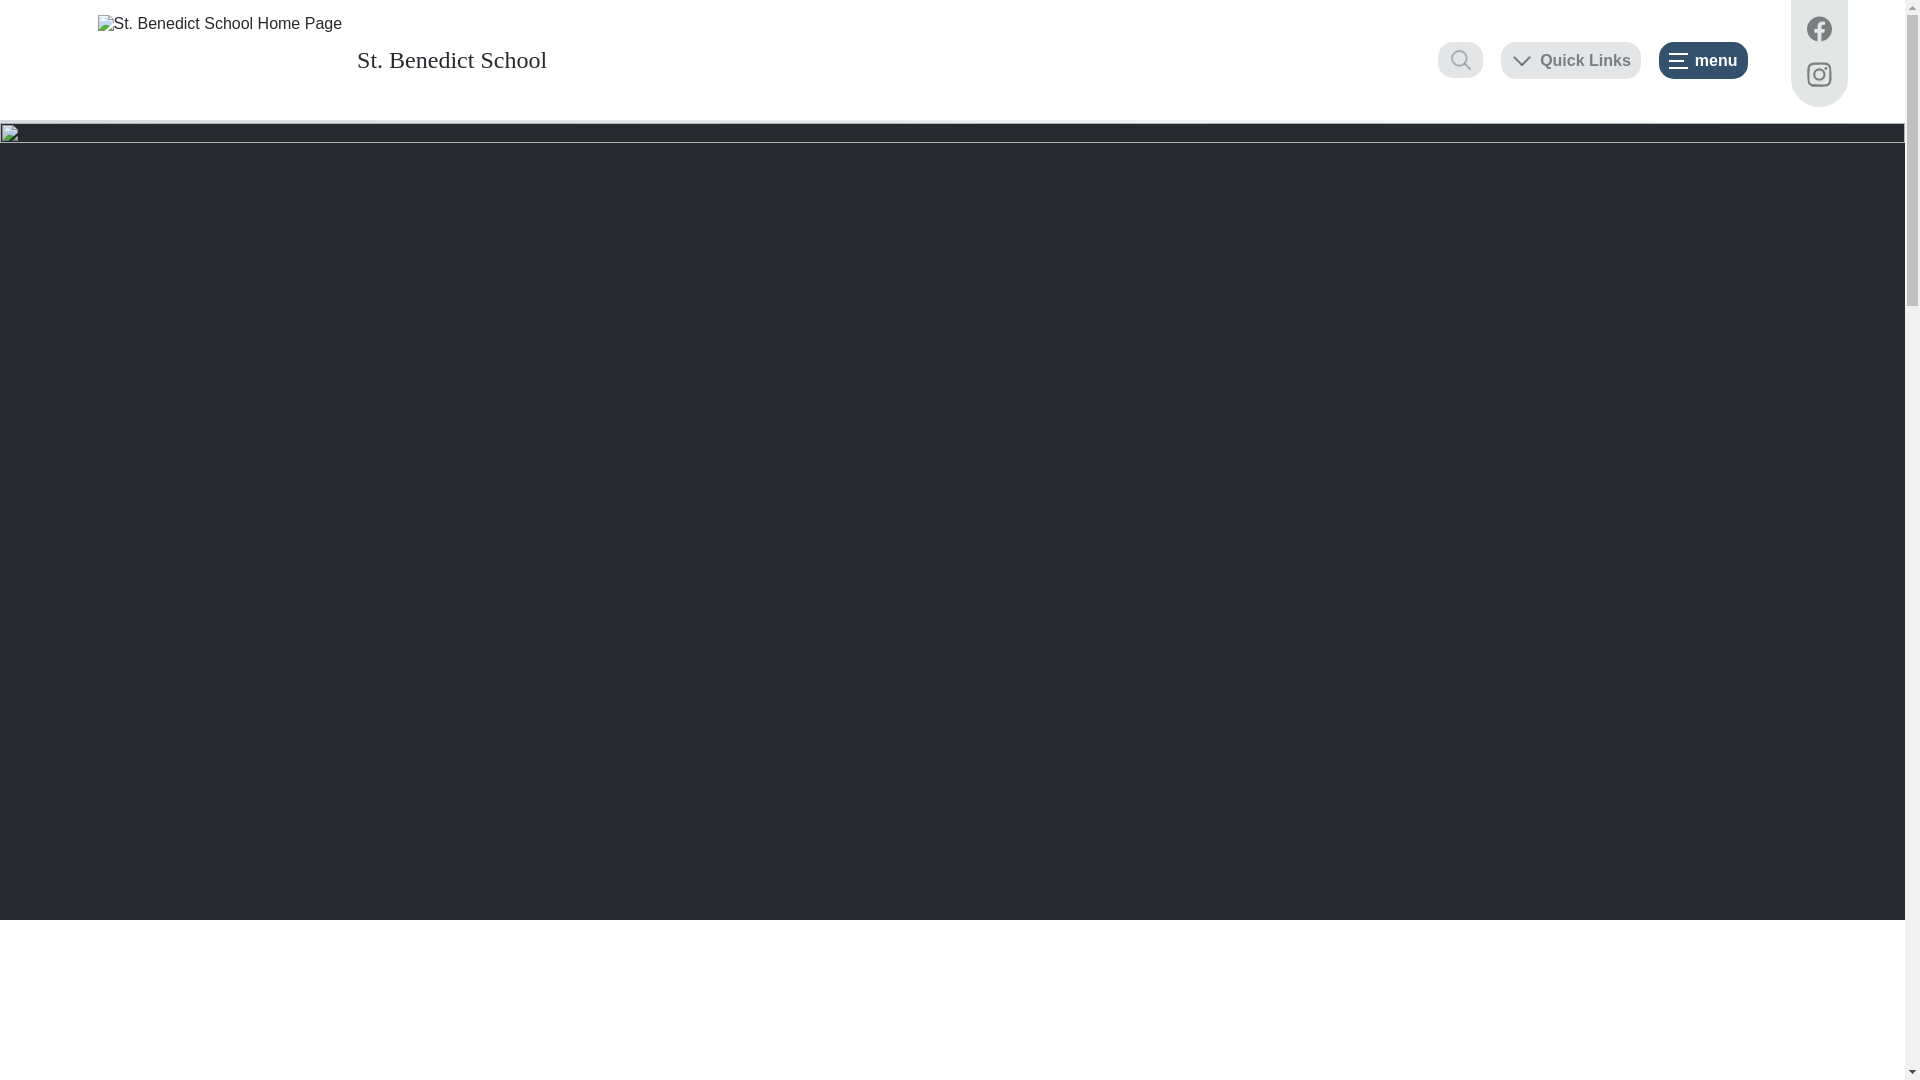 The height and width of the screenshot is (1080, 1920). What do you see at coordinates (1818, 31) in the screenshot?
I see `Facebook` at bounding box center [1818, 31].